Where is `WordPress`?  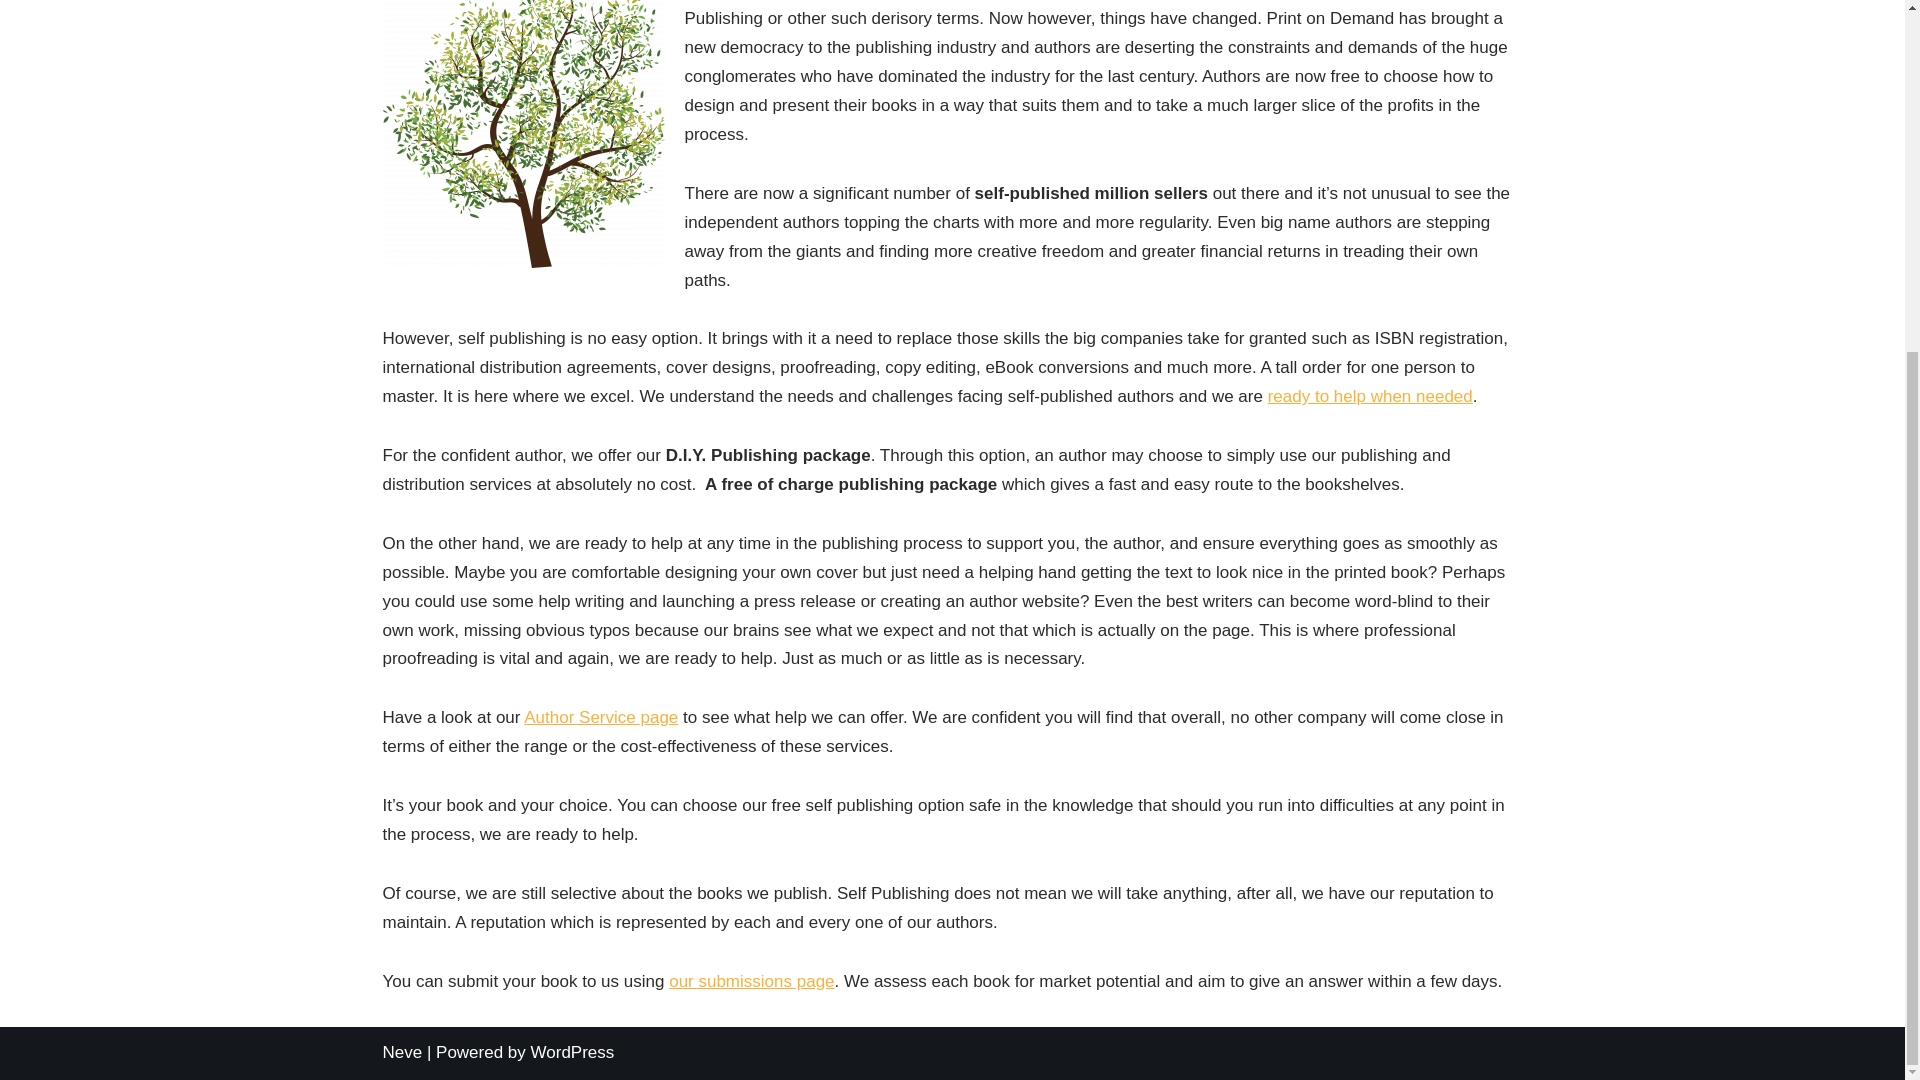
WordPress is located at coordinates (572, 1052).